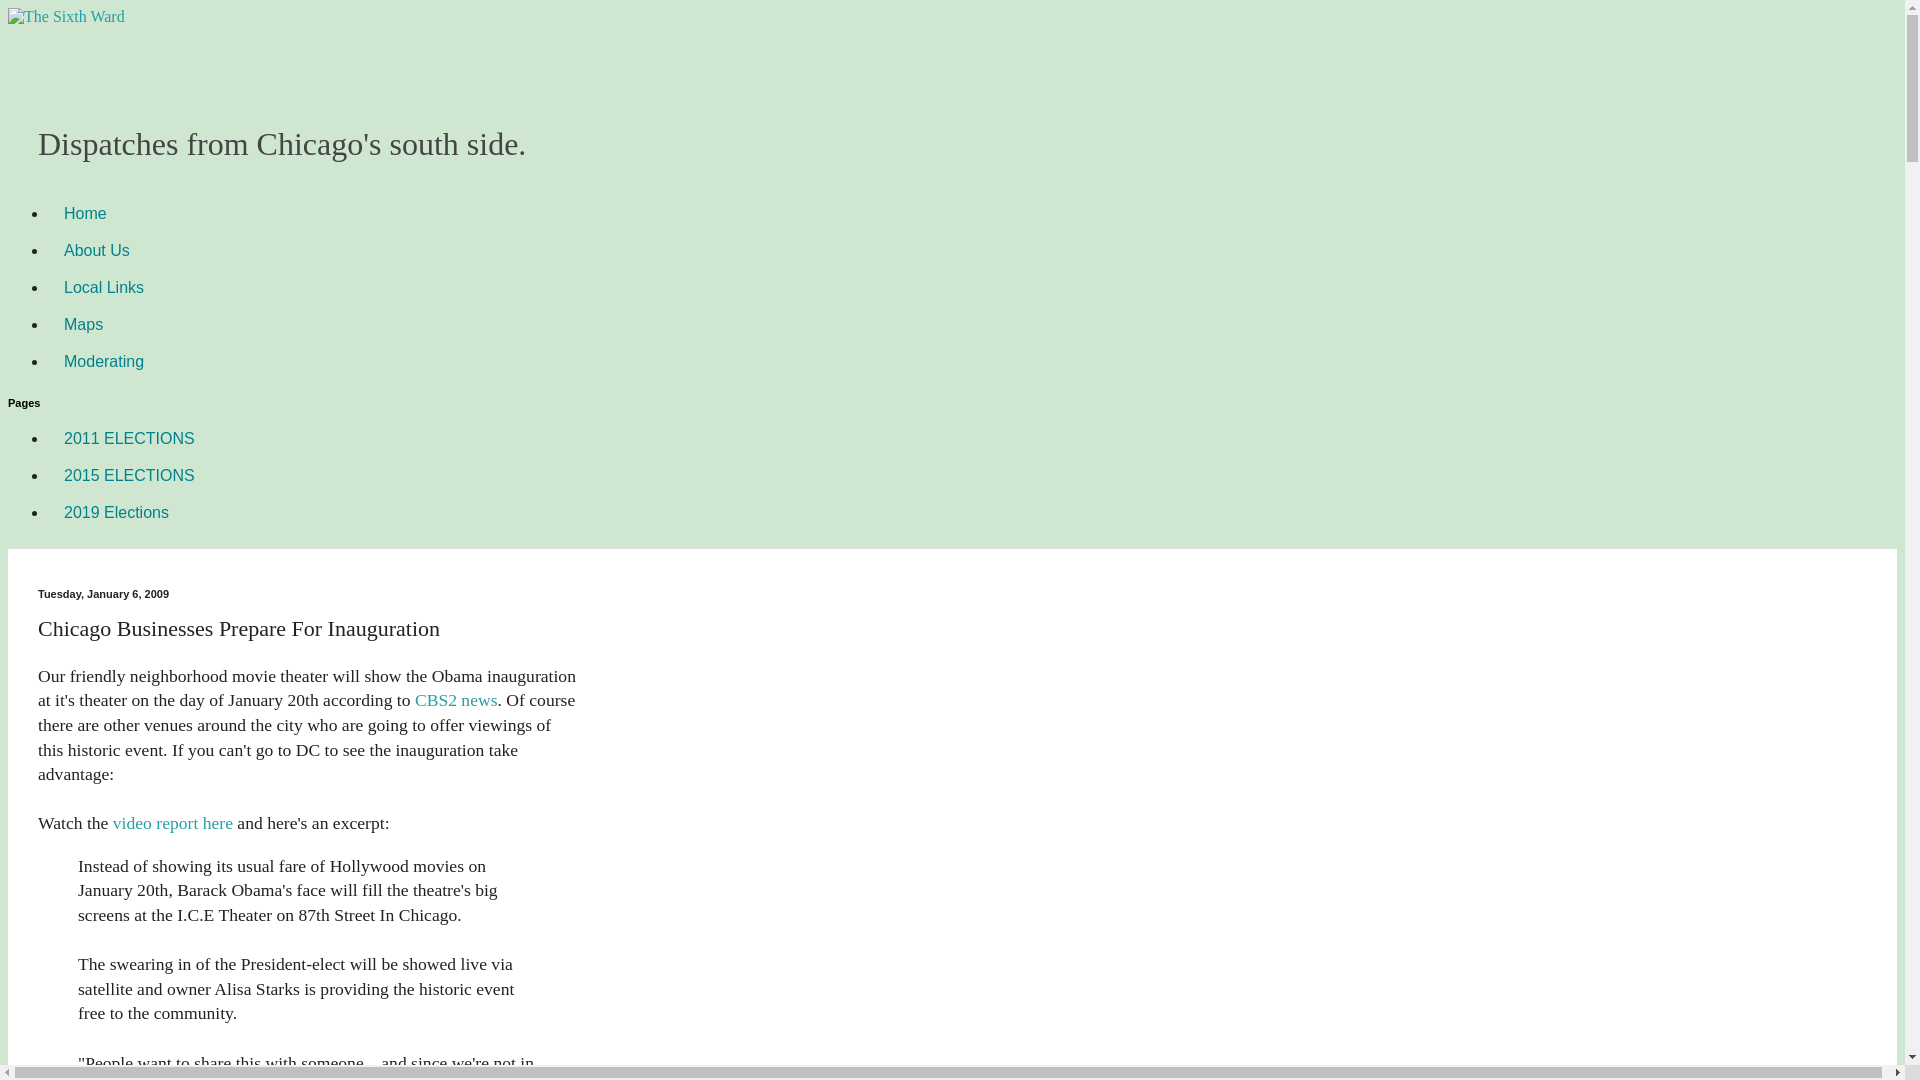  Describe the element at coordinates (85, 214) in the screenshot. I see `Home` at that location.